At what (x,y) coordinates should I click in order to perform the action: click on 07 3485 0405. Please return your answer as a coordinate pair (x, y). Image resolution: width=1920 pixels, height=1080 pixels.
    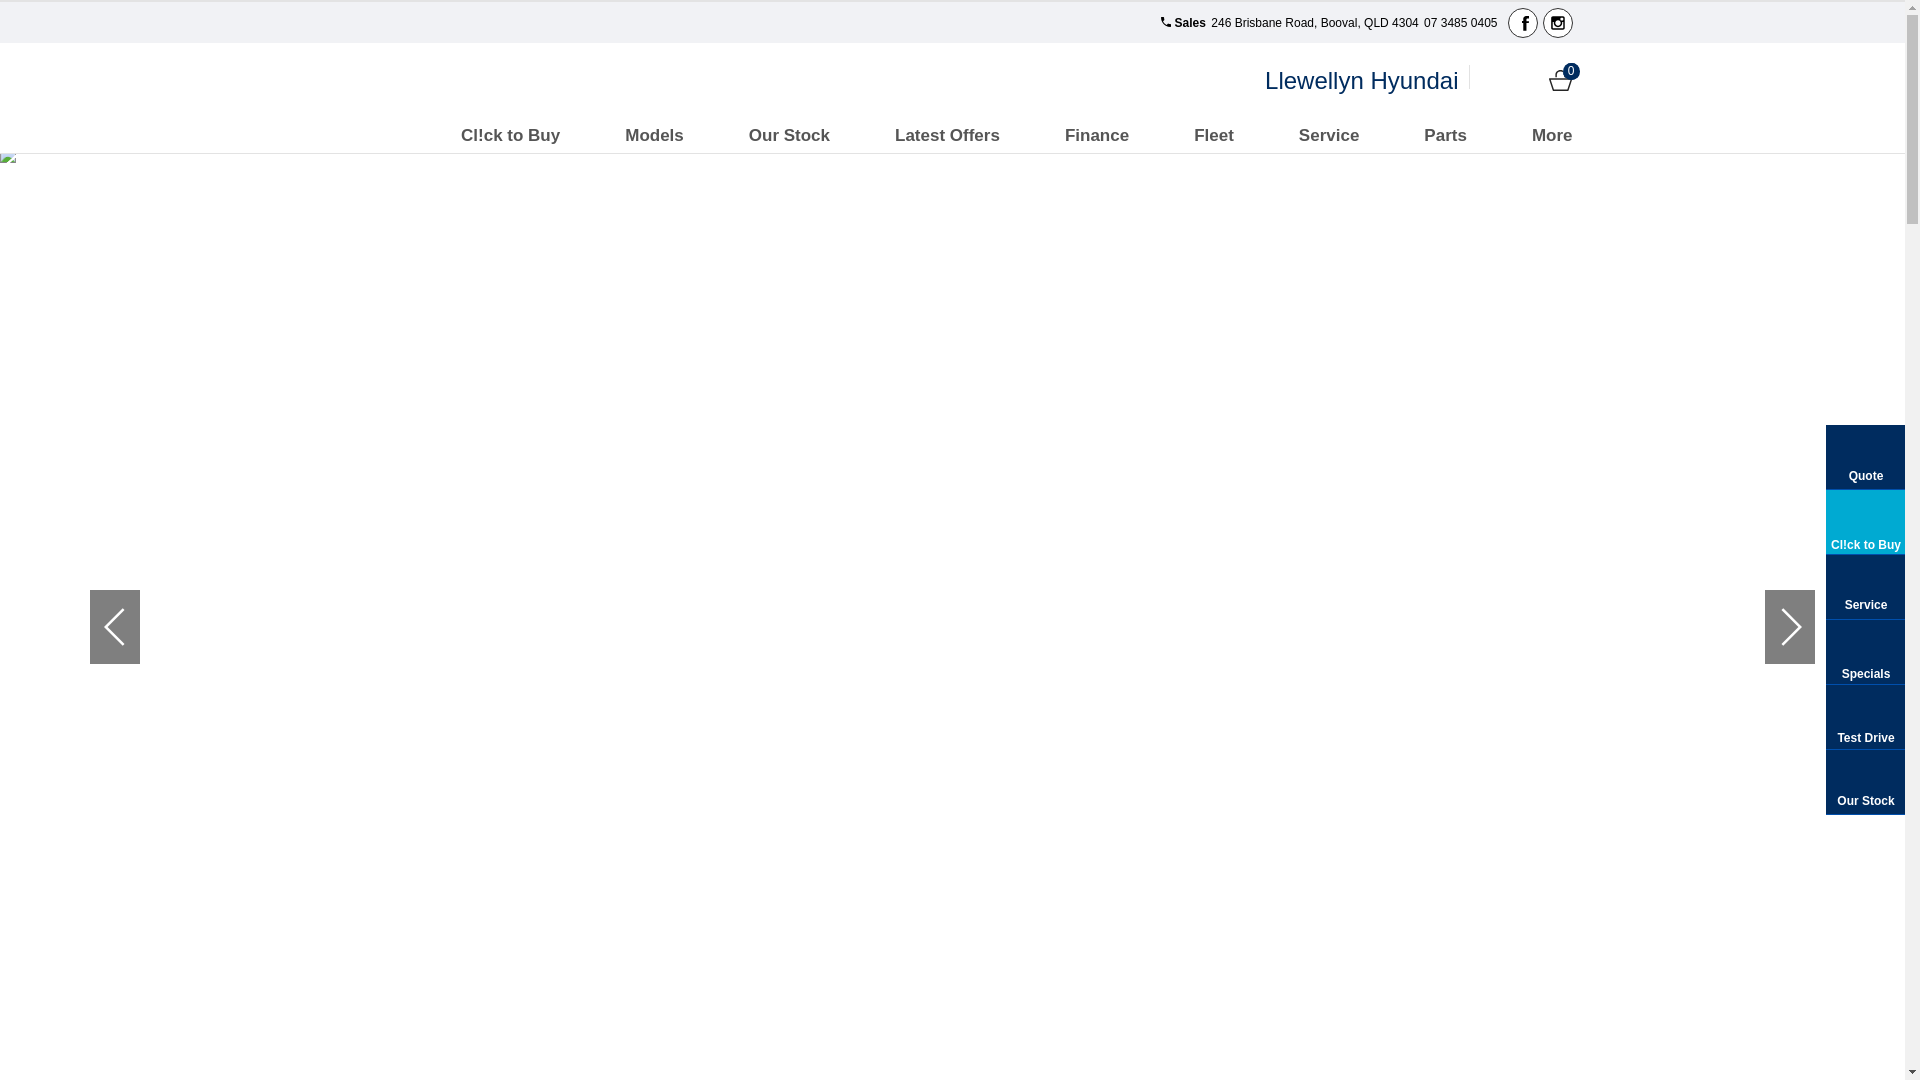
    Looking at the image, I should click on (1460, 23).